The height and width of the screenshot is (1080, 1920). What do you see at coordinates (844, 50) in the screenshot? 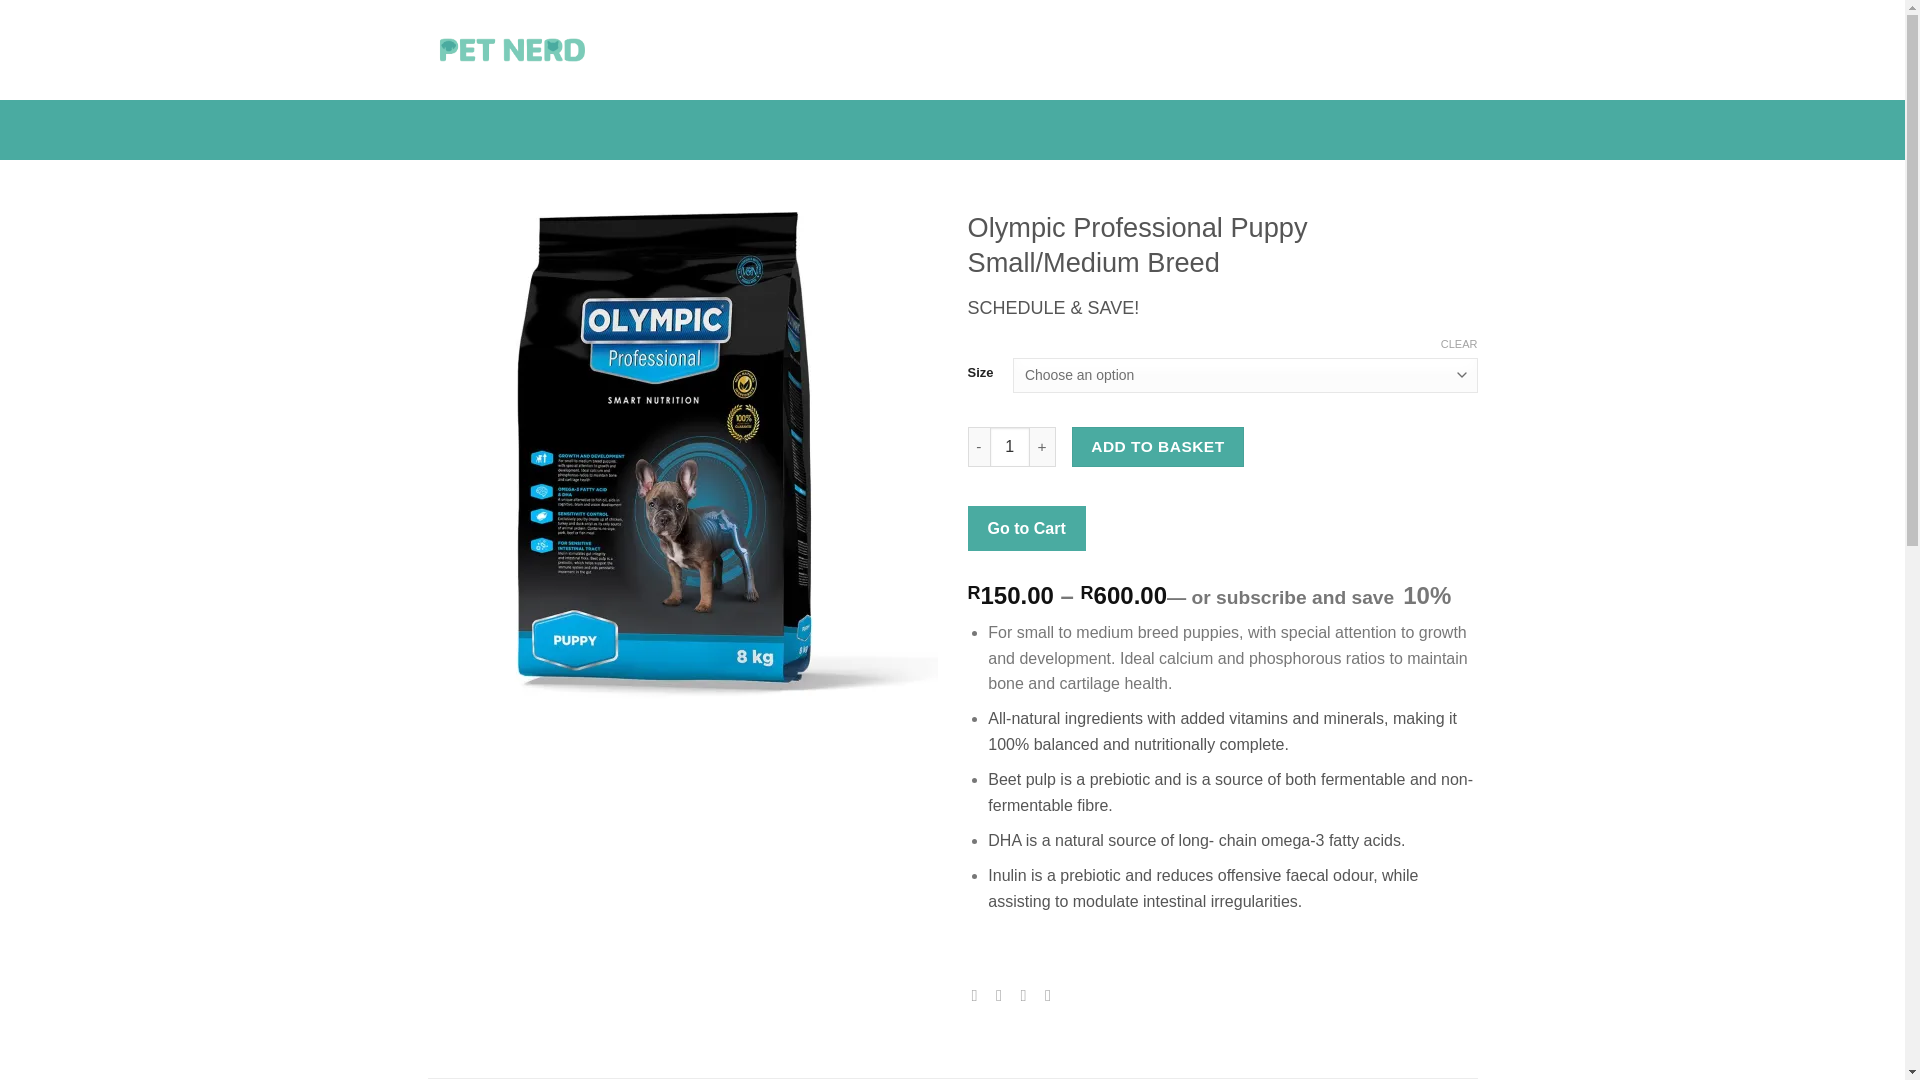
I see `SHOP DOG BRANDS` at bounding box center [844, 50].